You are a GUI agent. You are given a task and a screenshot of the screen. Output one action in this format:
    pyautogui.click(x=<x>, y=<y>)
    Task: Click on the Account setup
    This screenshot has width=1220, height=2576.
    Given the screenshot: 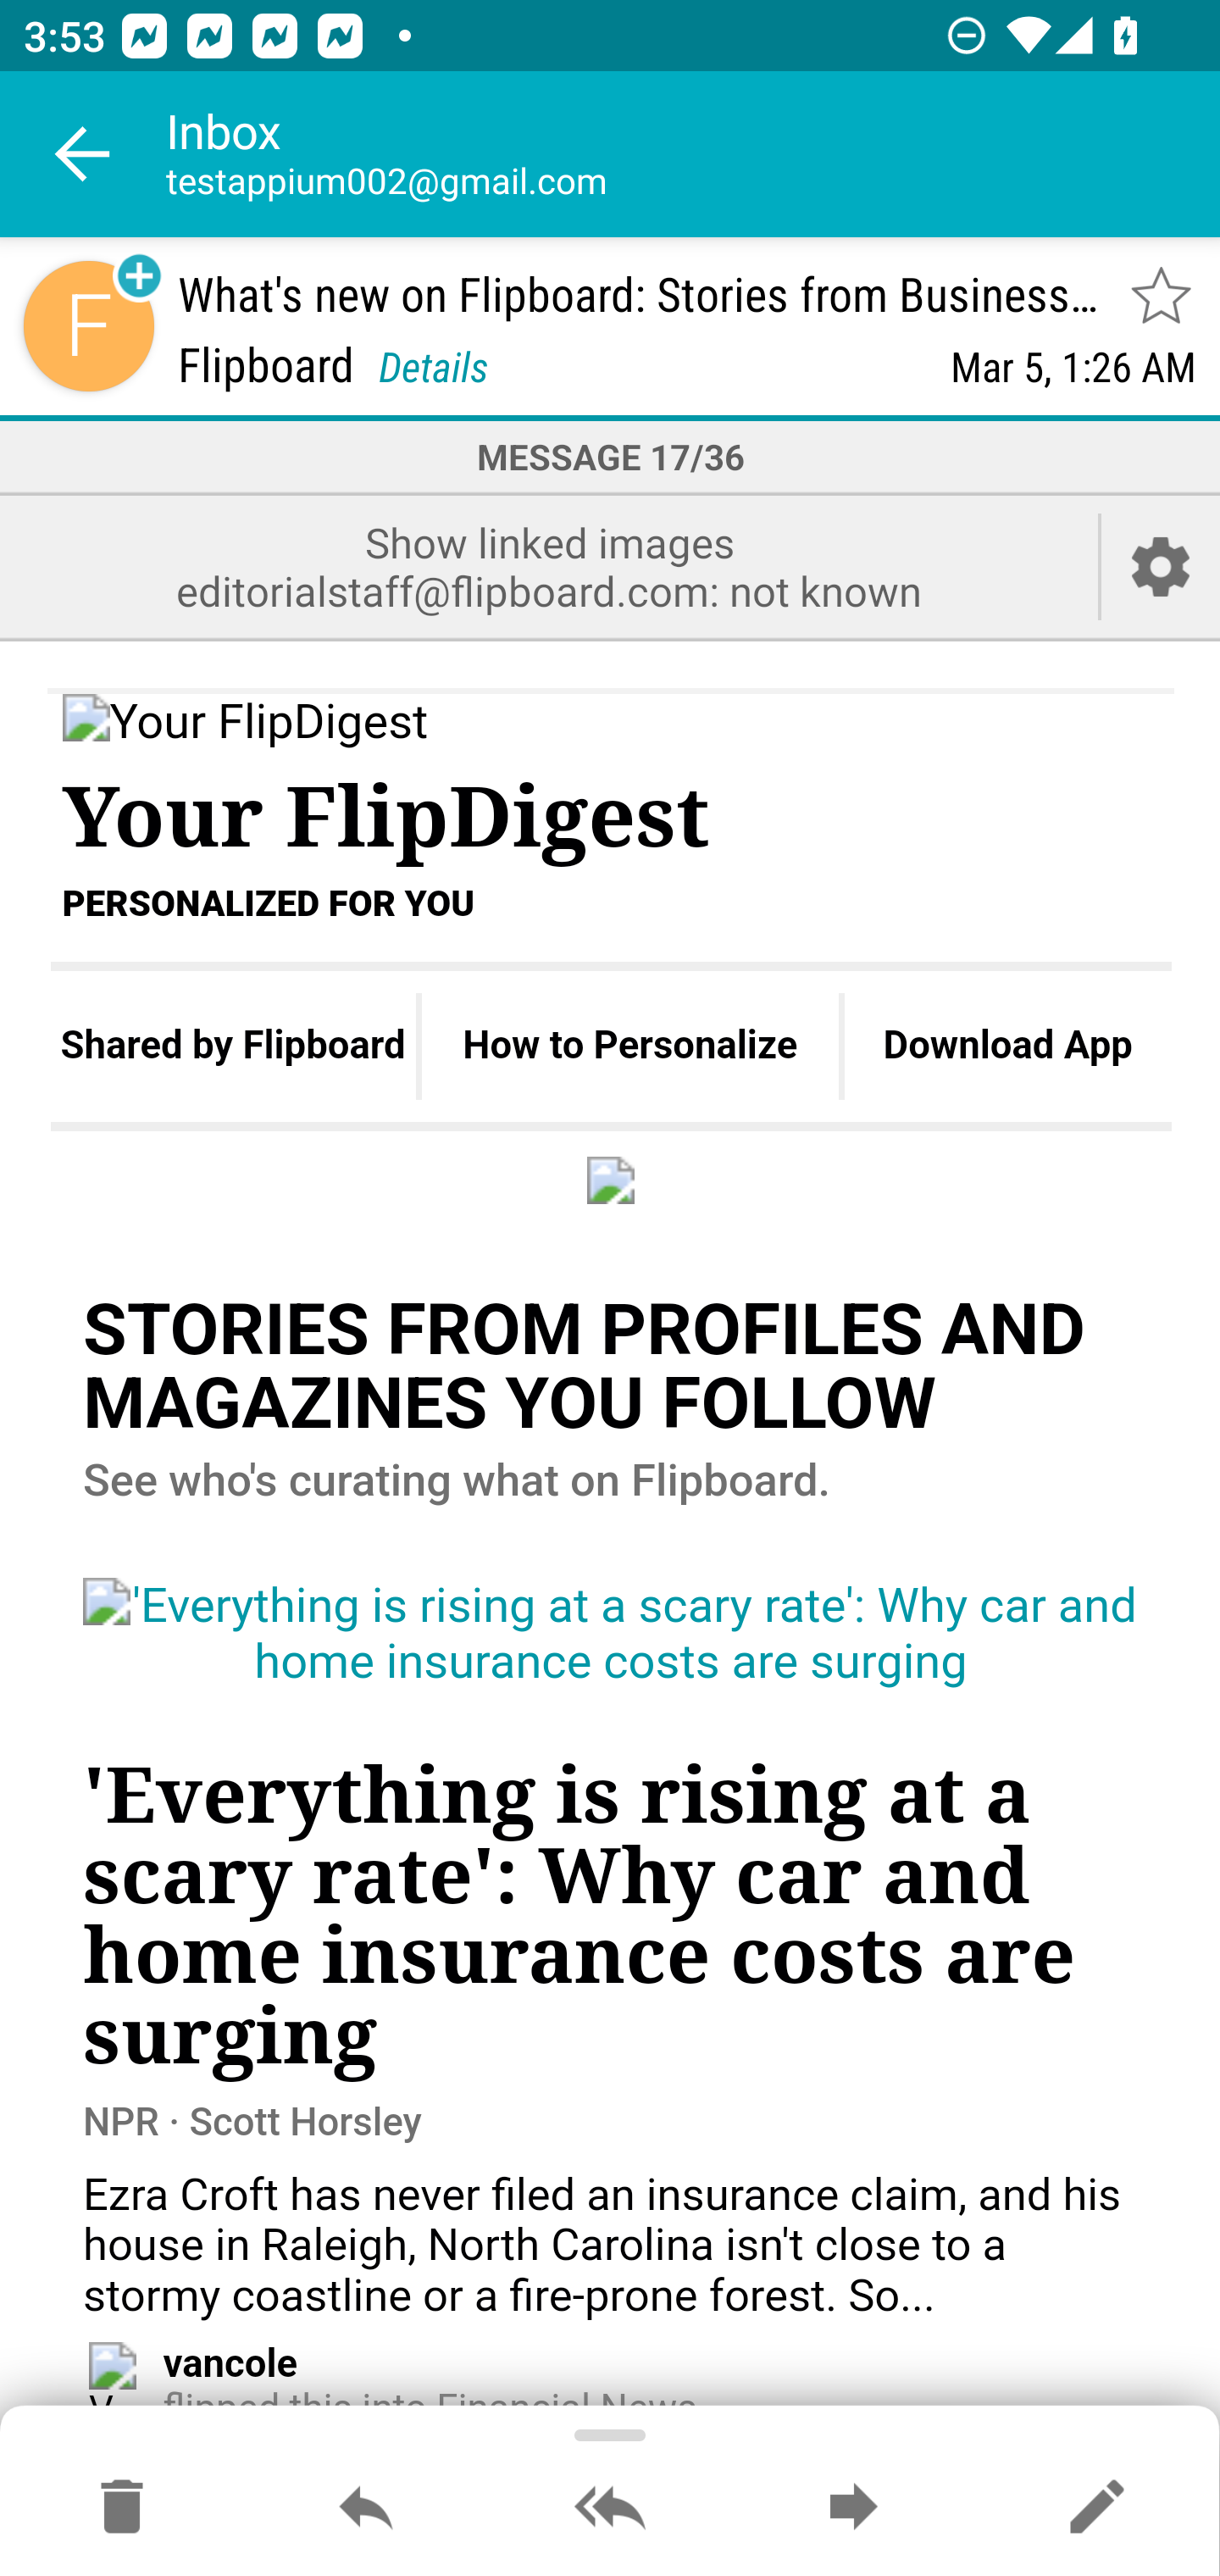 What is the action you would take?
    pyautogui.click(x=1161, y=566)
    